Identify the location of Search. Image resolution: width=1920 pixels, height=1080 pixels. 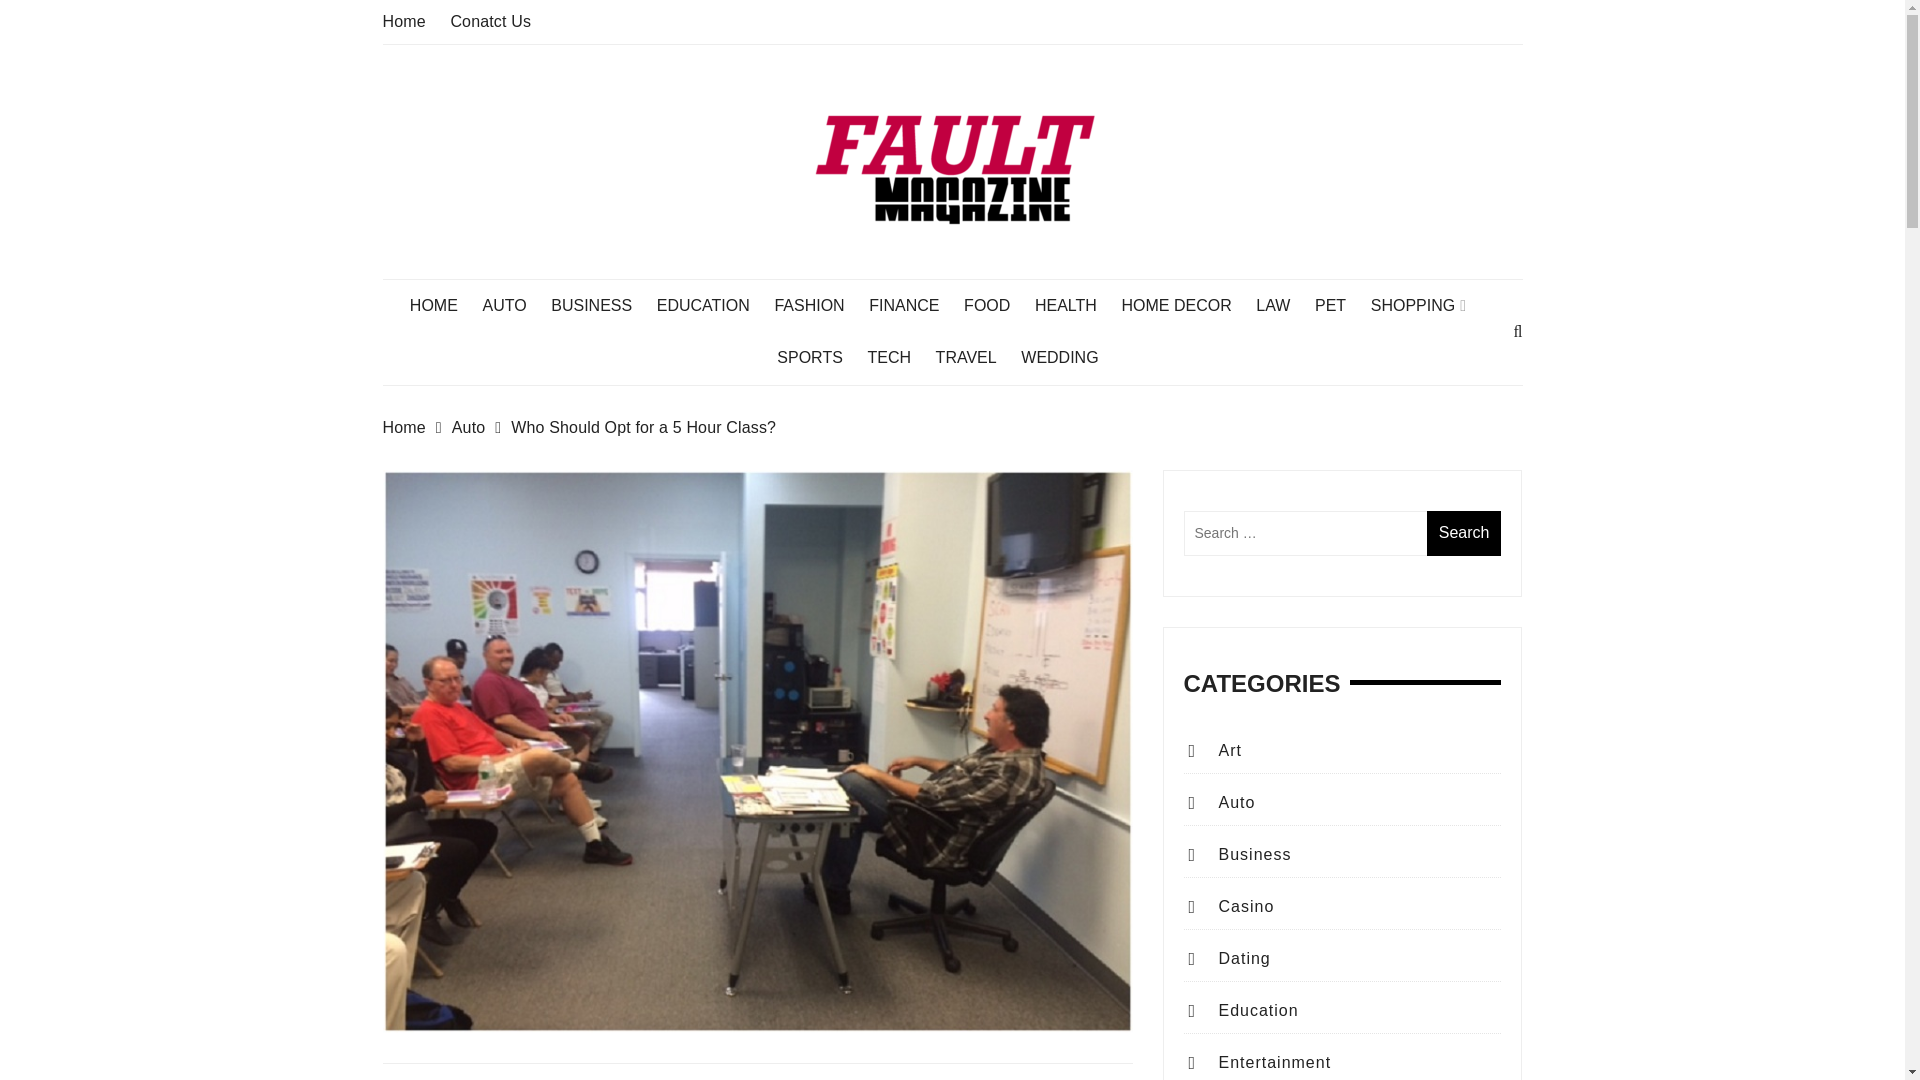
(1464, 533).